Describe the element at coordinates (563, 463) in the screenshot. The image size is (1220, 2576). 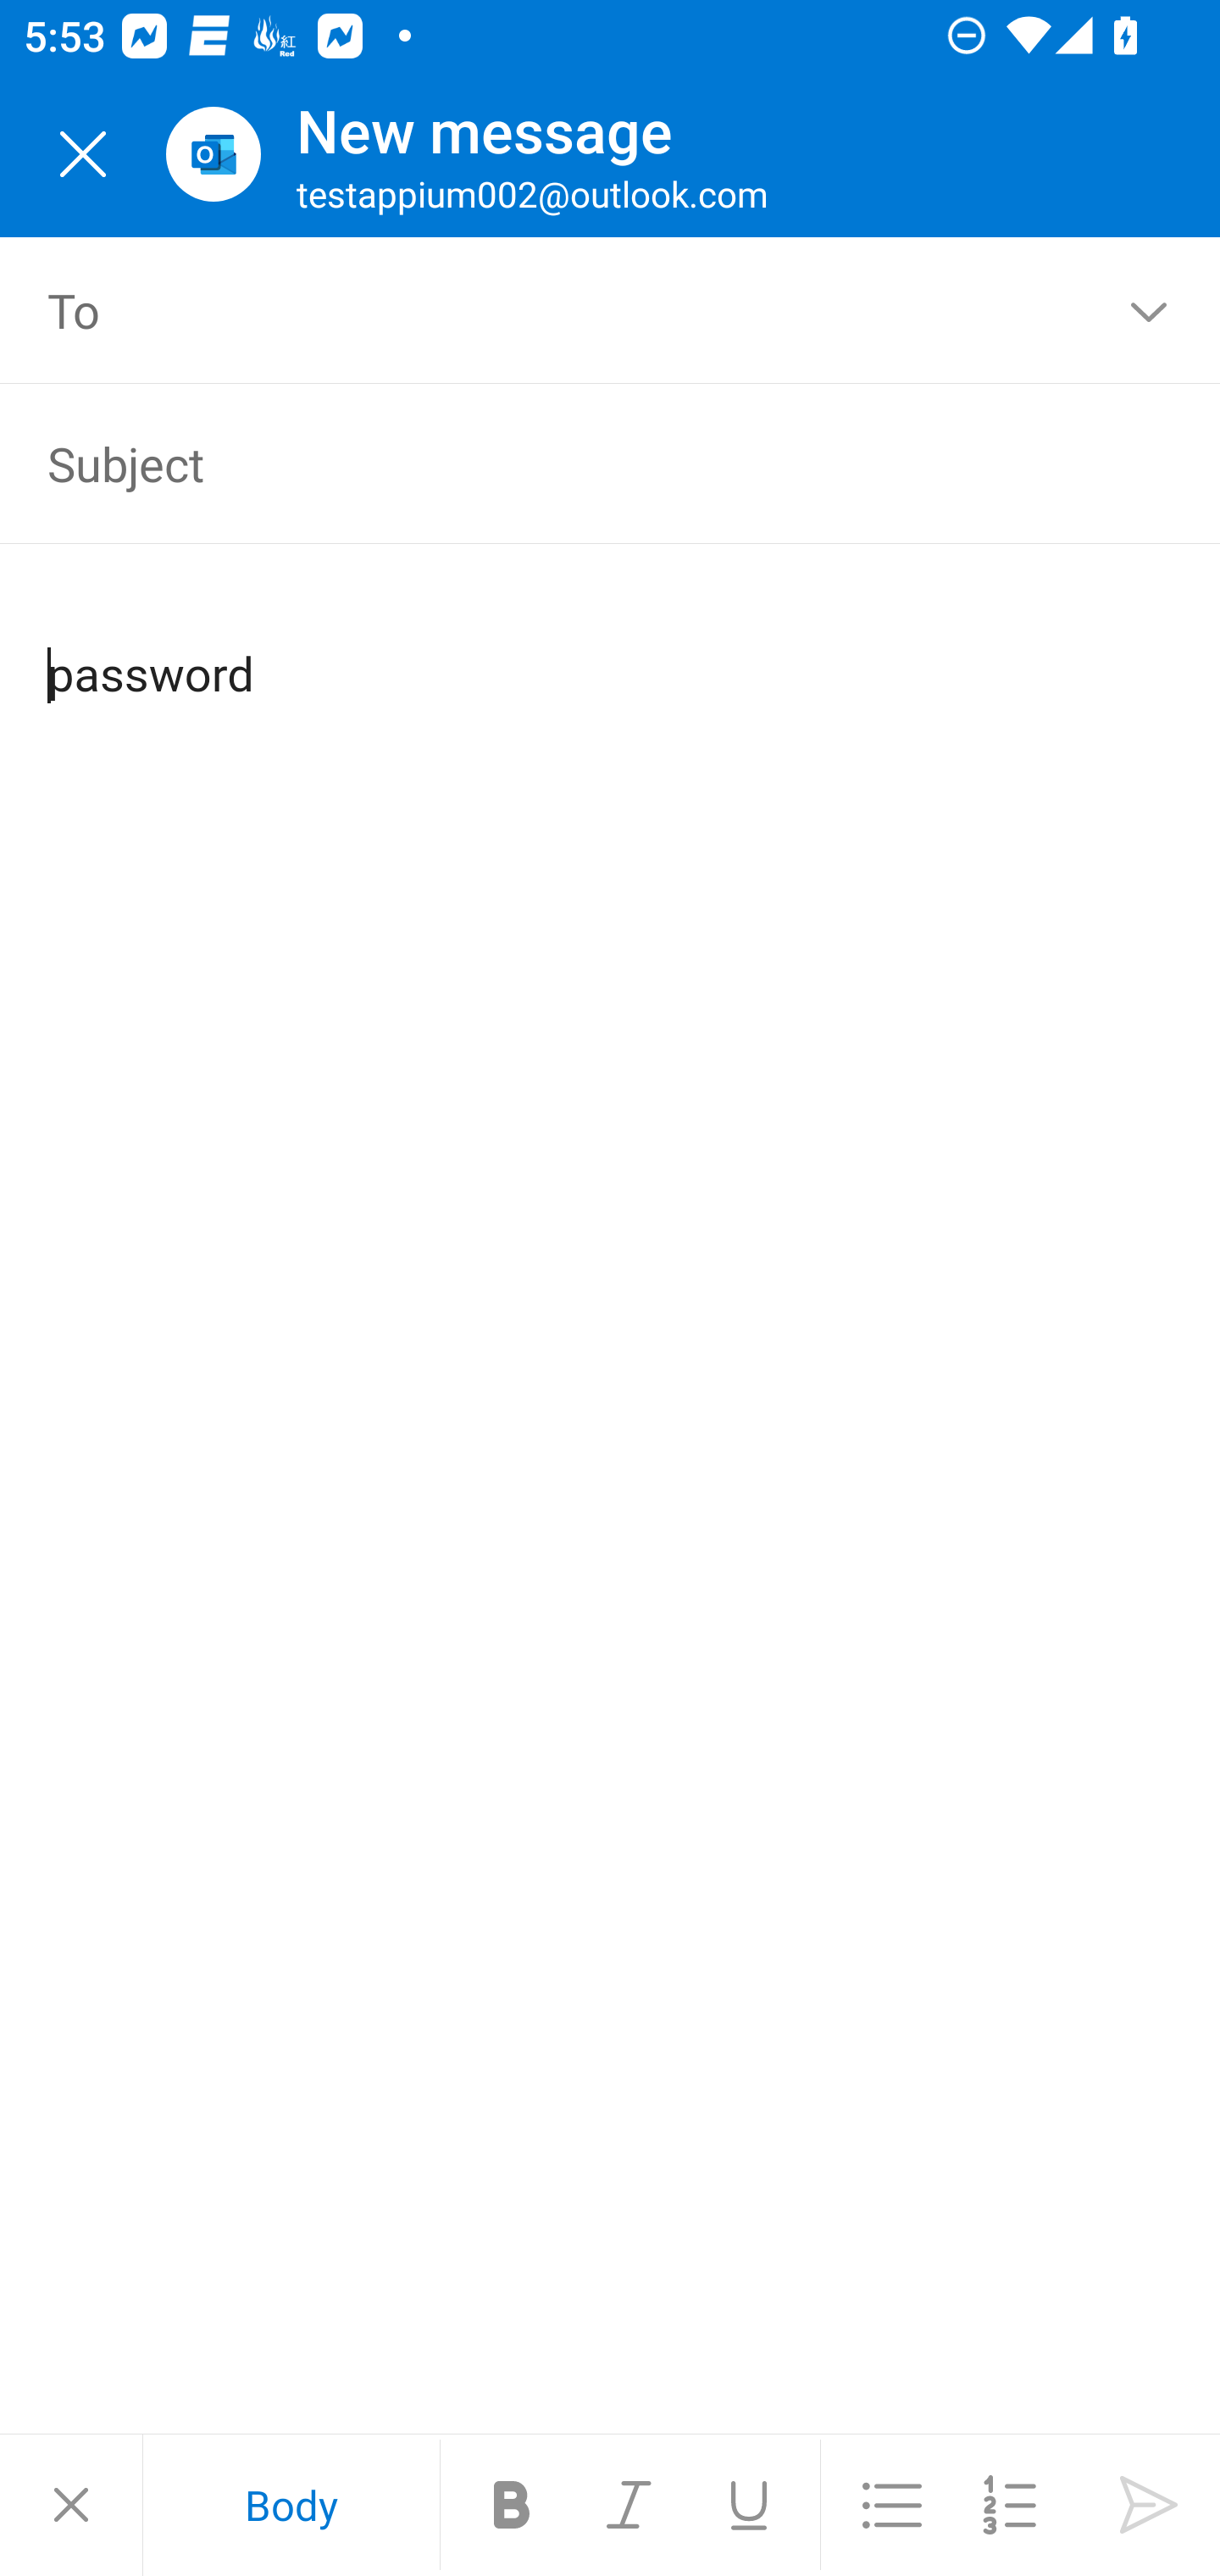
I see `Subject` at that location.